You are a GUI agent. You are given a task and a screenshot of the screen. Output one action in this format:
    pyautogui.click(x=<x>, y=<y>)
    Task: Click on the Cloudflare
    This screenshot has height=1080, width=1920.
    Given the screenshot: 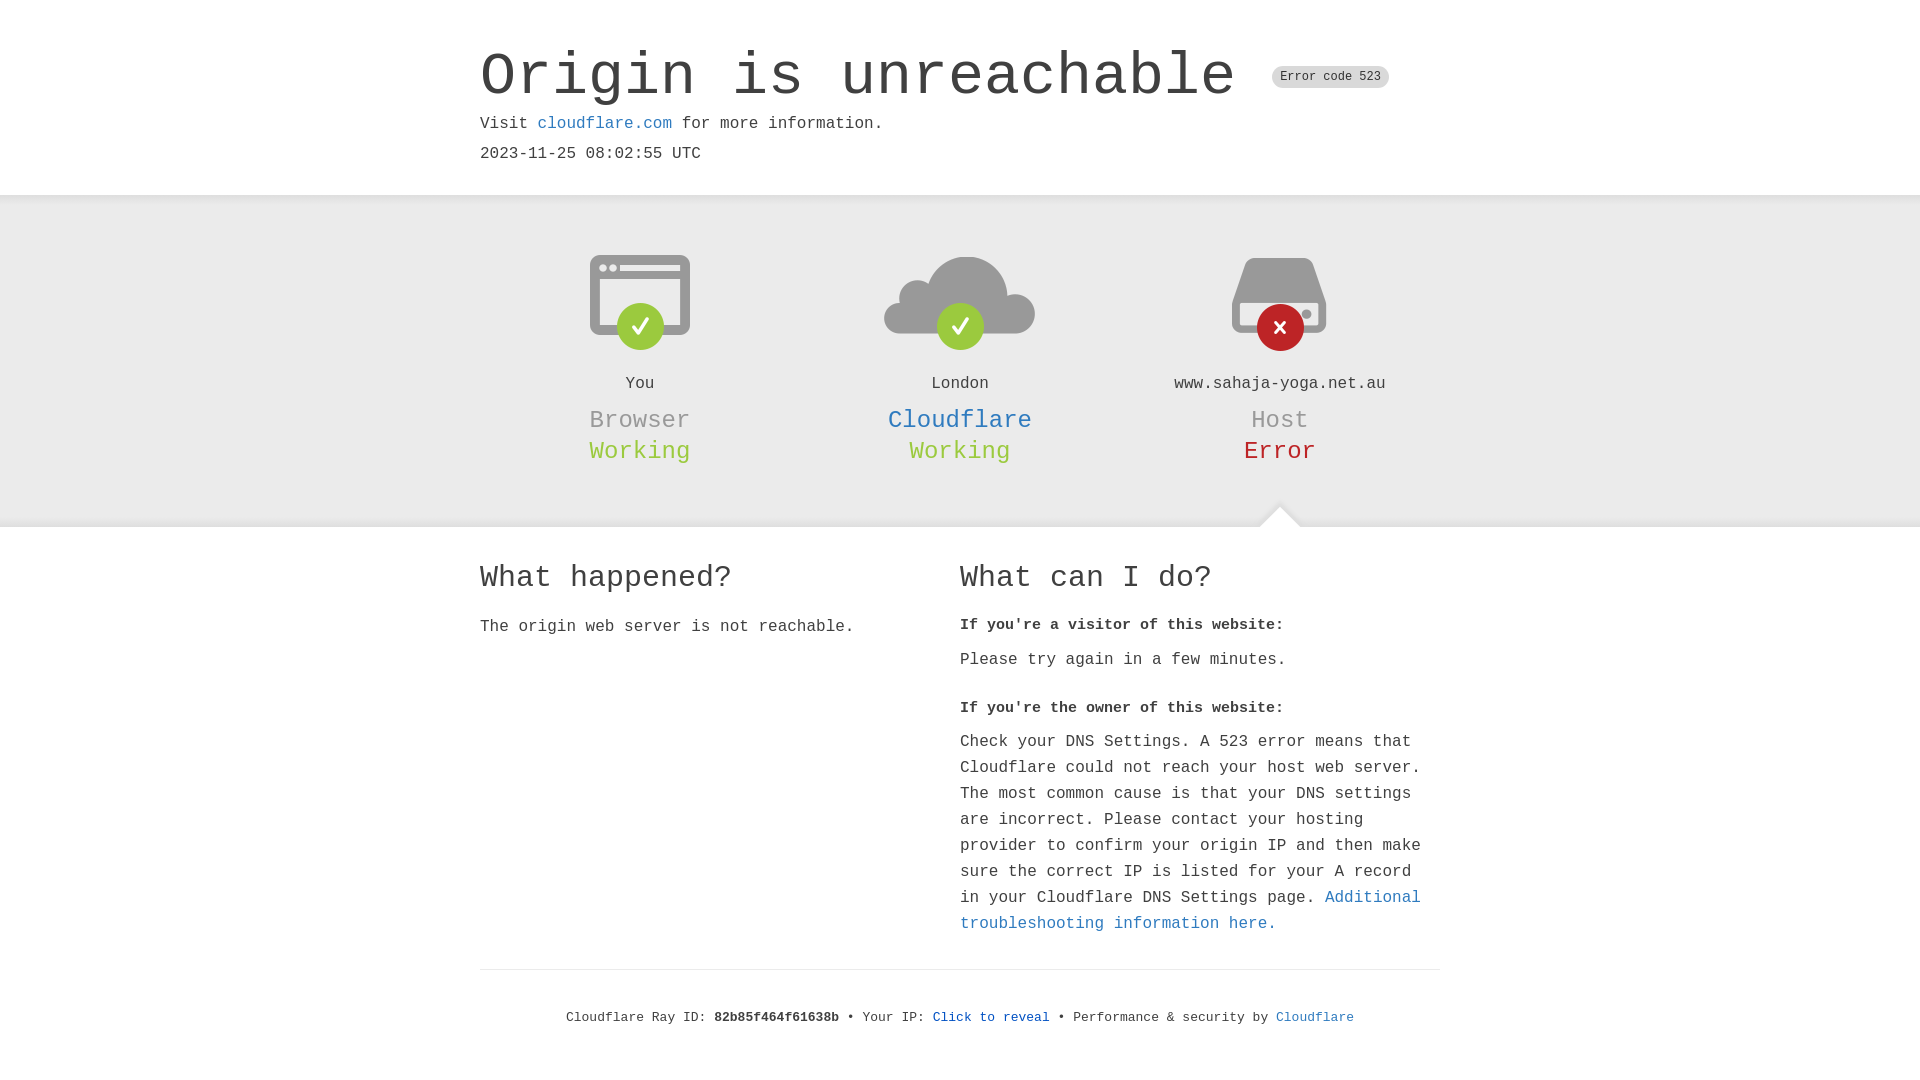 What is the action you would take?
    pyautogui.click(x=1315, y=1018)
    